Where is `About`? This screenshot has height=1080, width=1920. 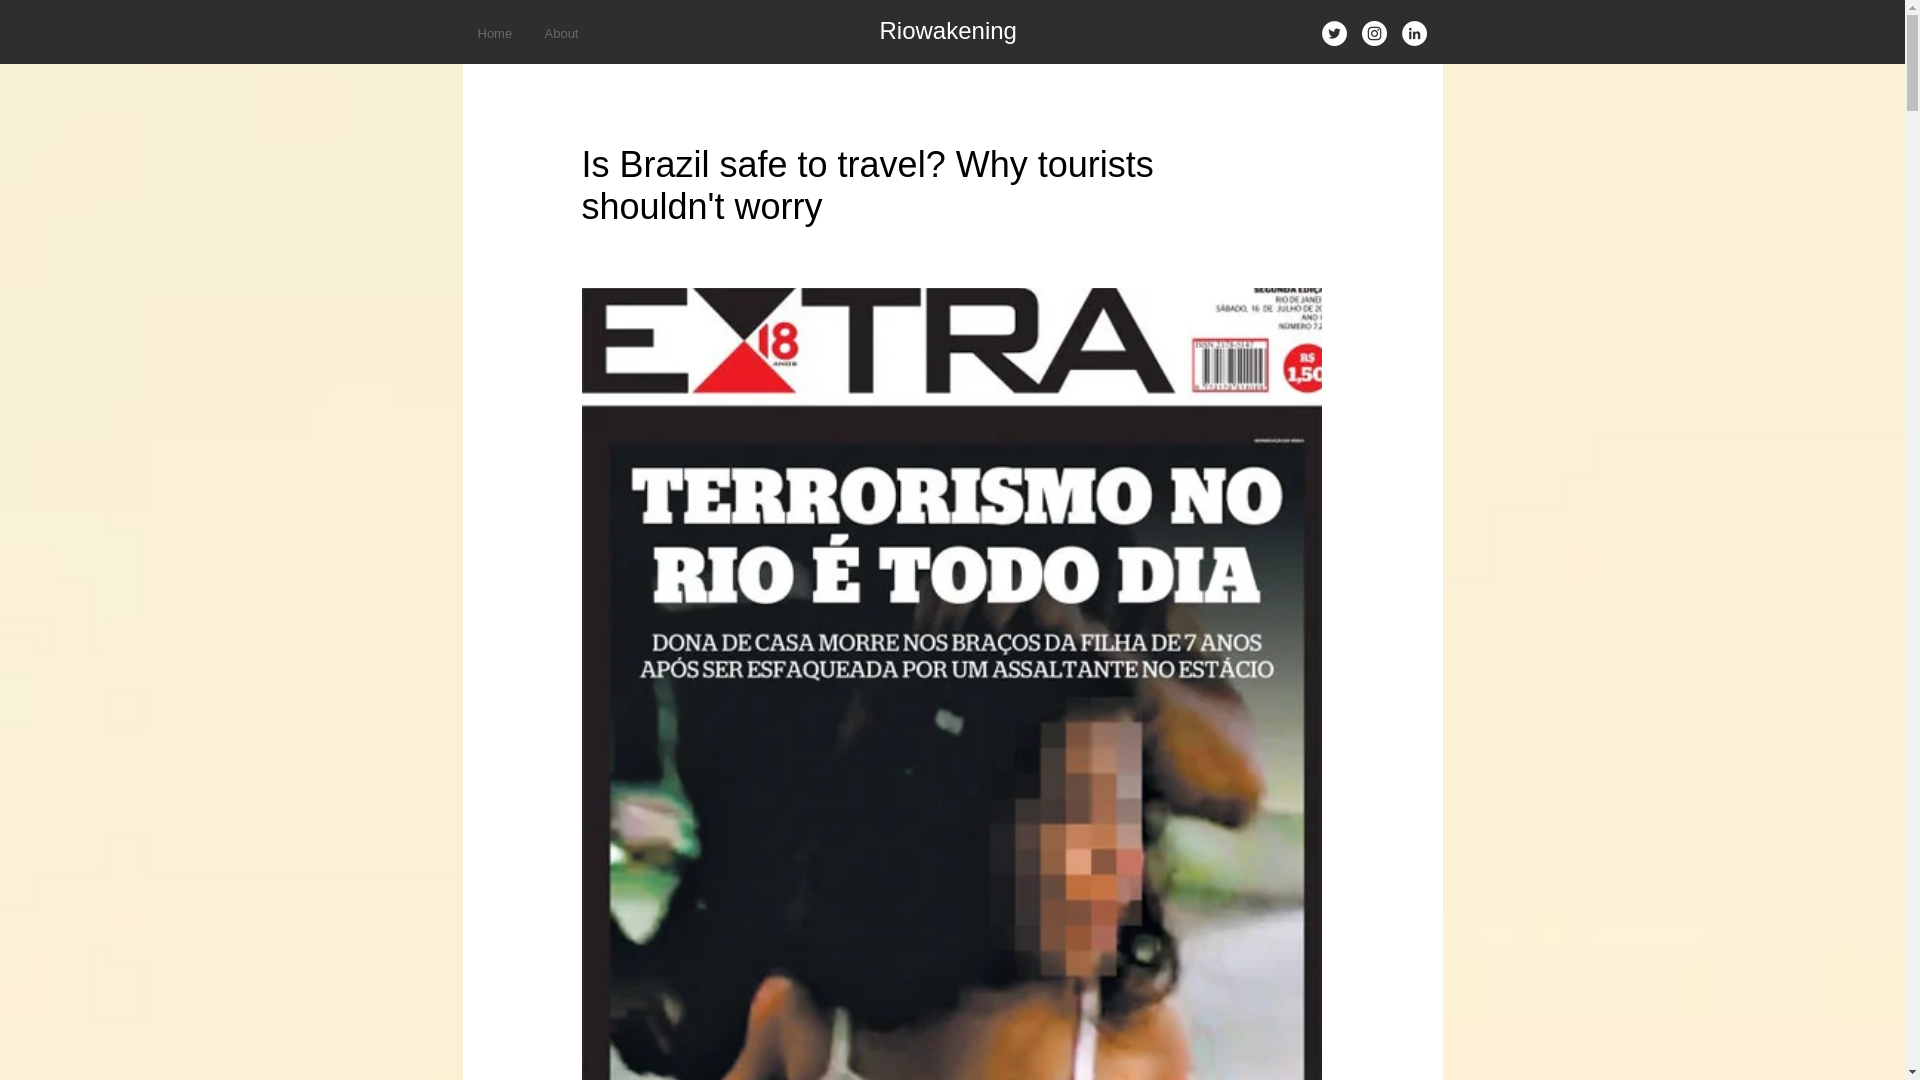
About is located at coordinates (563, 33).